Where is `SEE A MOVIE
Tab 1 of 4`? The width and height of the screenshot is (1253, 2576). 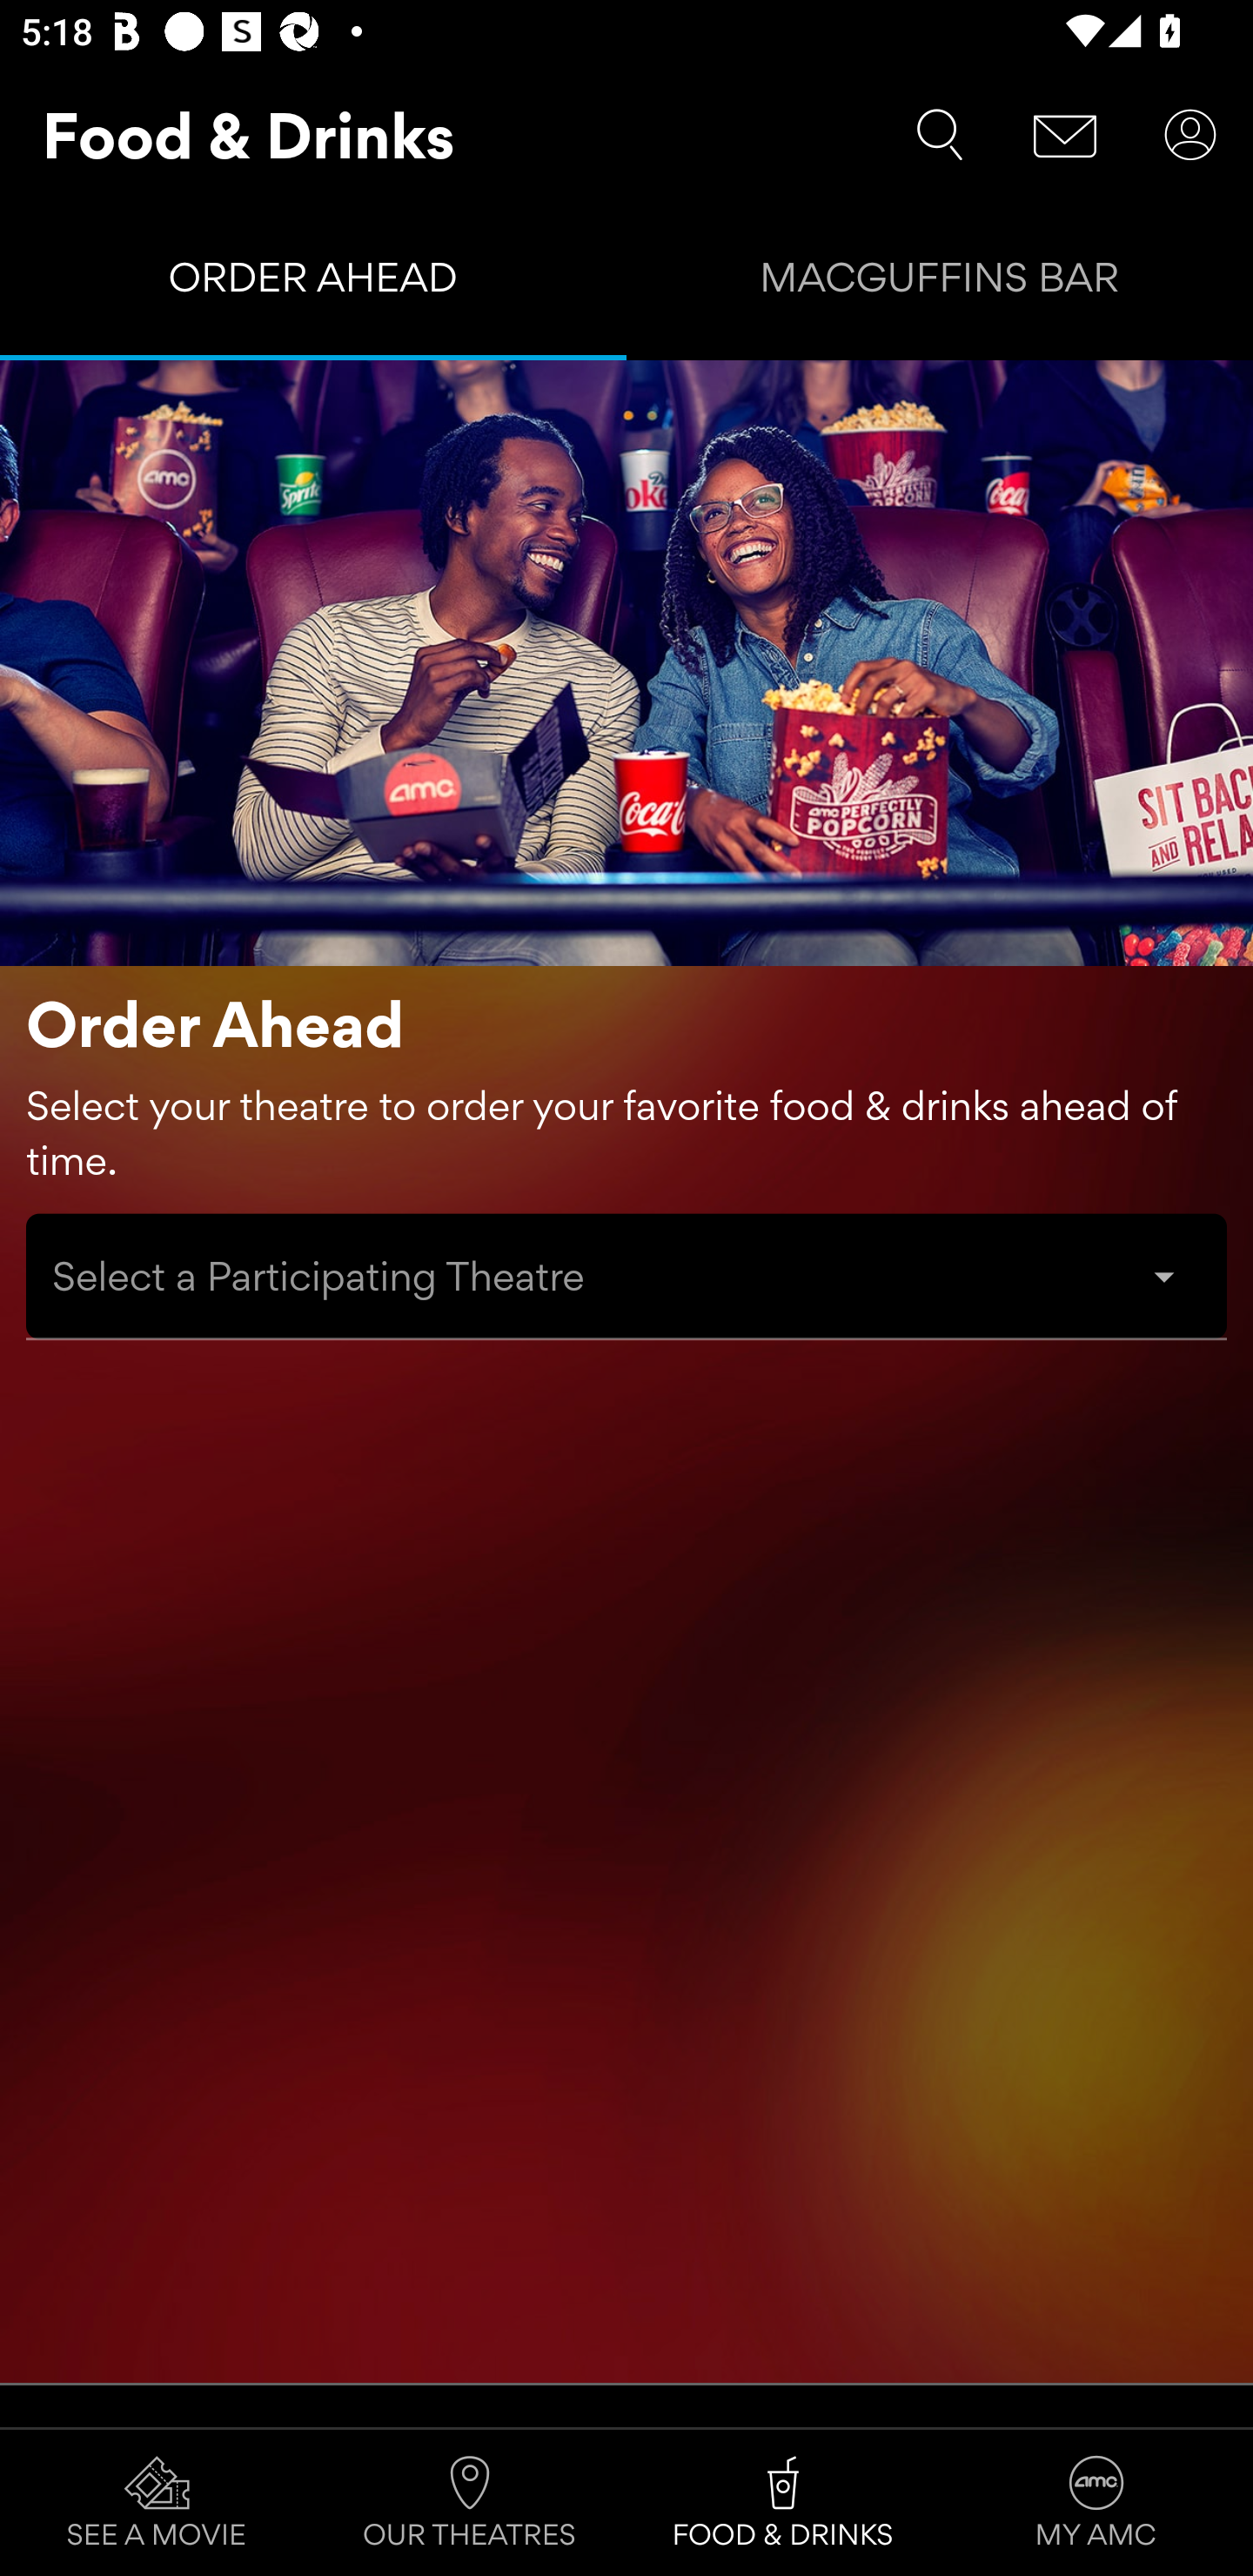
SEE A MOVIE
Tab 1 of 4 is located at coordinates (157, 2503).